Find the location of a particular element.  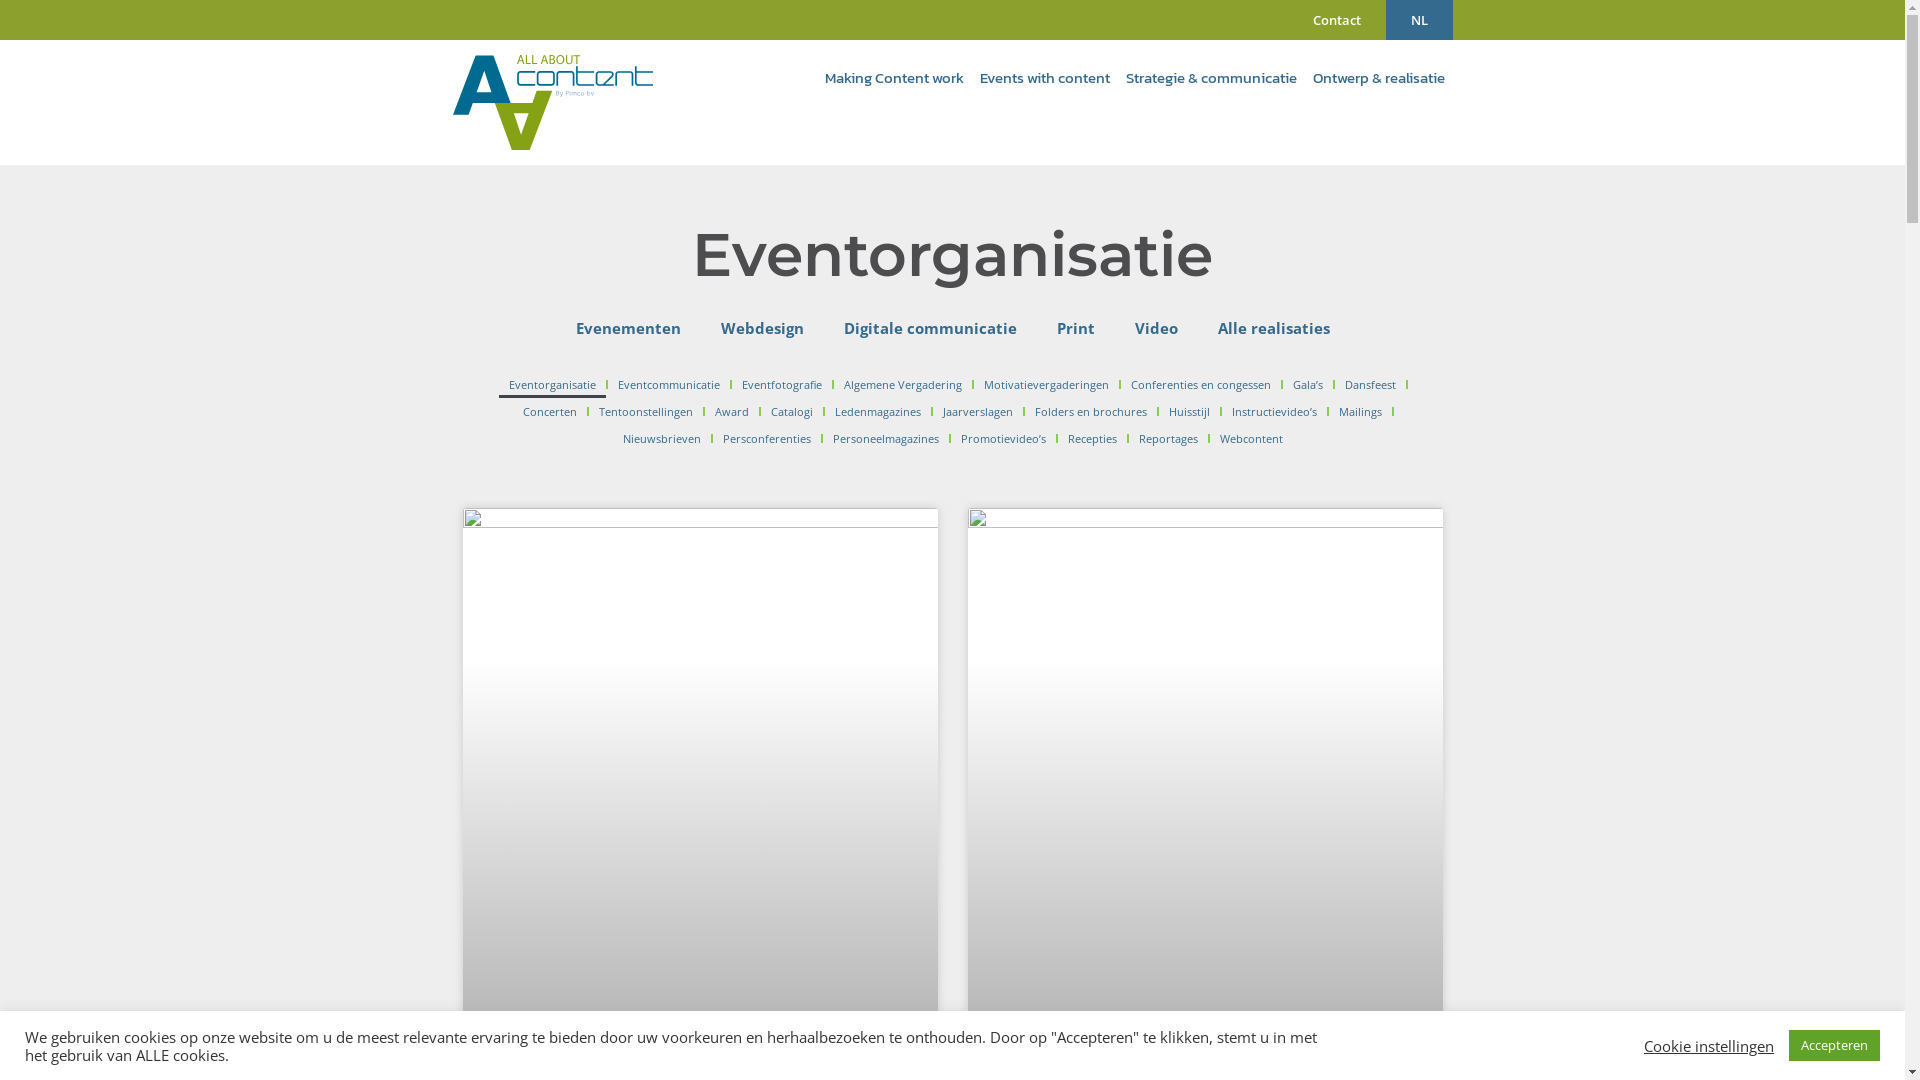

Jaarverslagen is located at coordinates (977, 412).